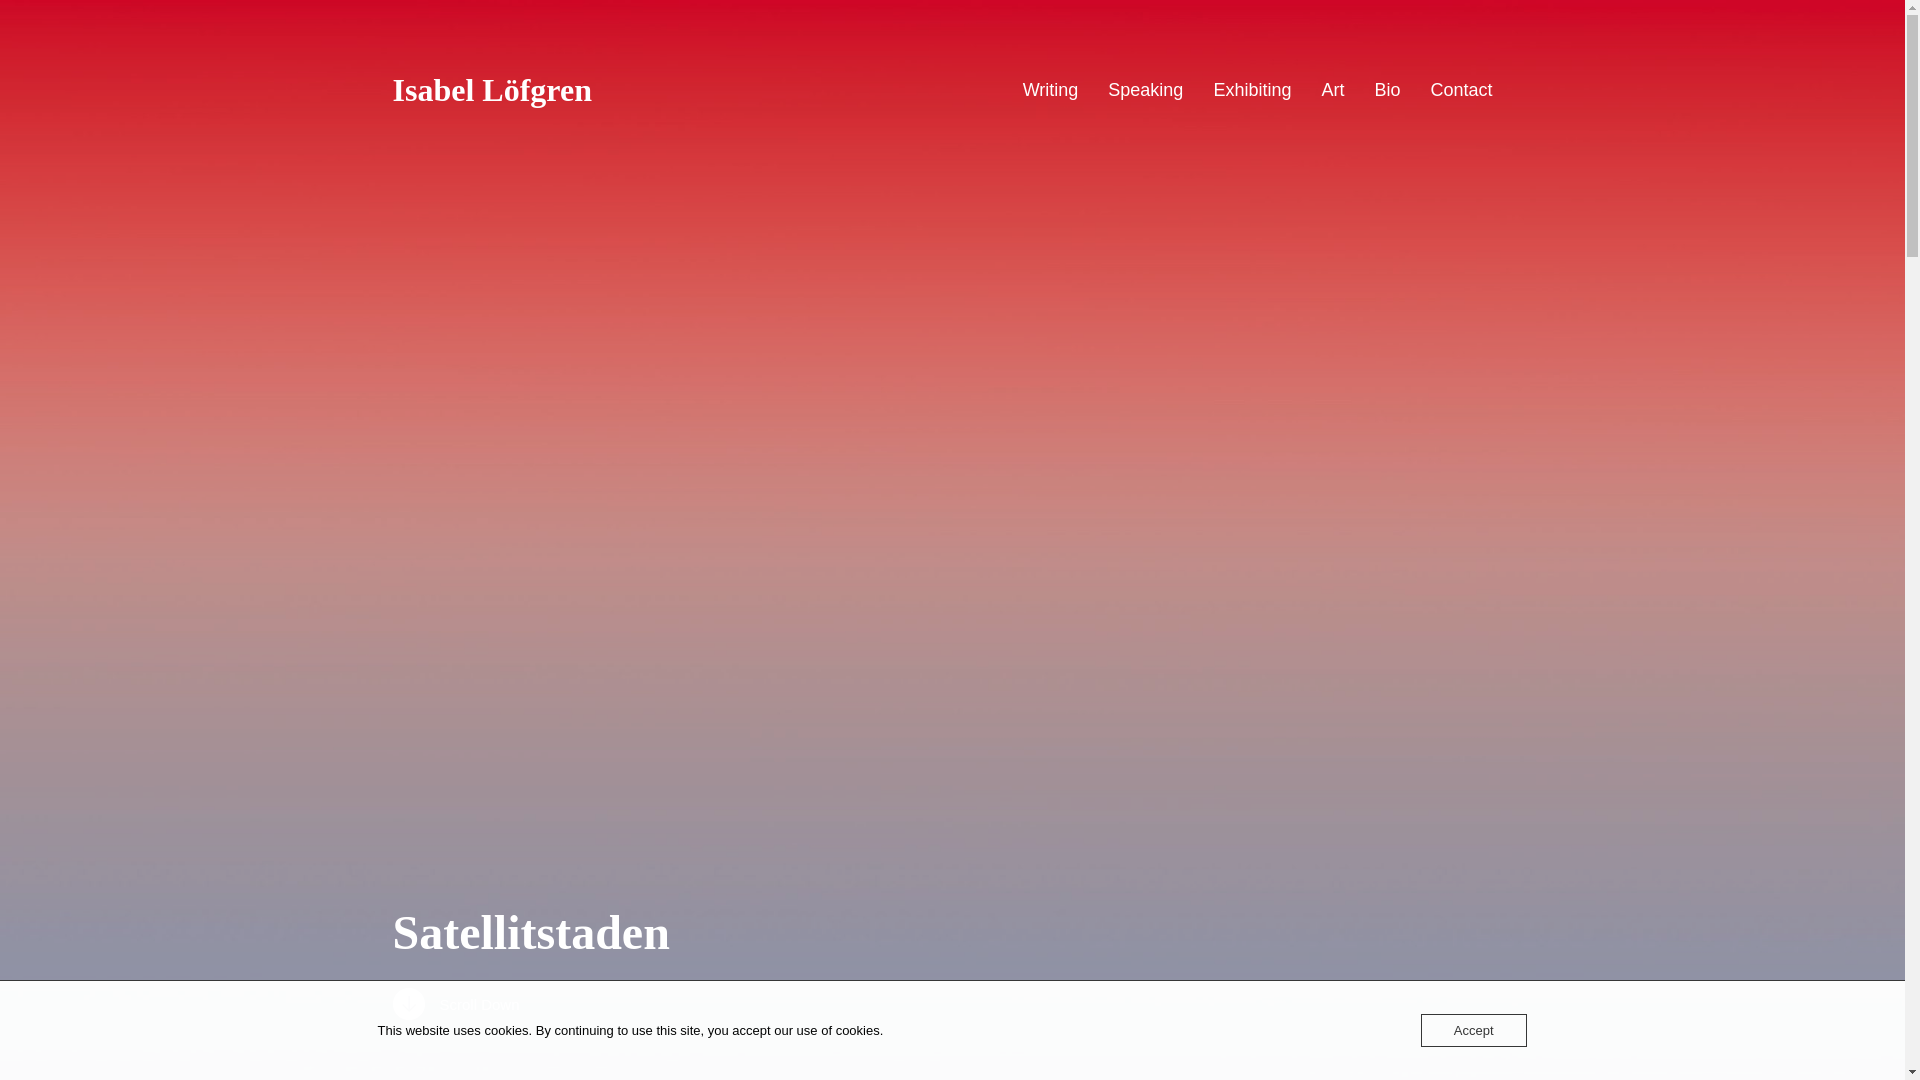  What do you see at coordinates (1386, 90) in the screenshot?
I see `Bio` at bounding box center [1386, 90].